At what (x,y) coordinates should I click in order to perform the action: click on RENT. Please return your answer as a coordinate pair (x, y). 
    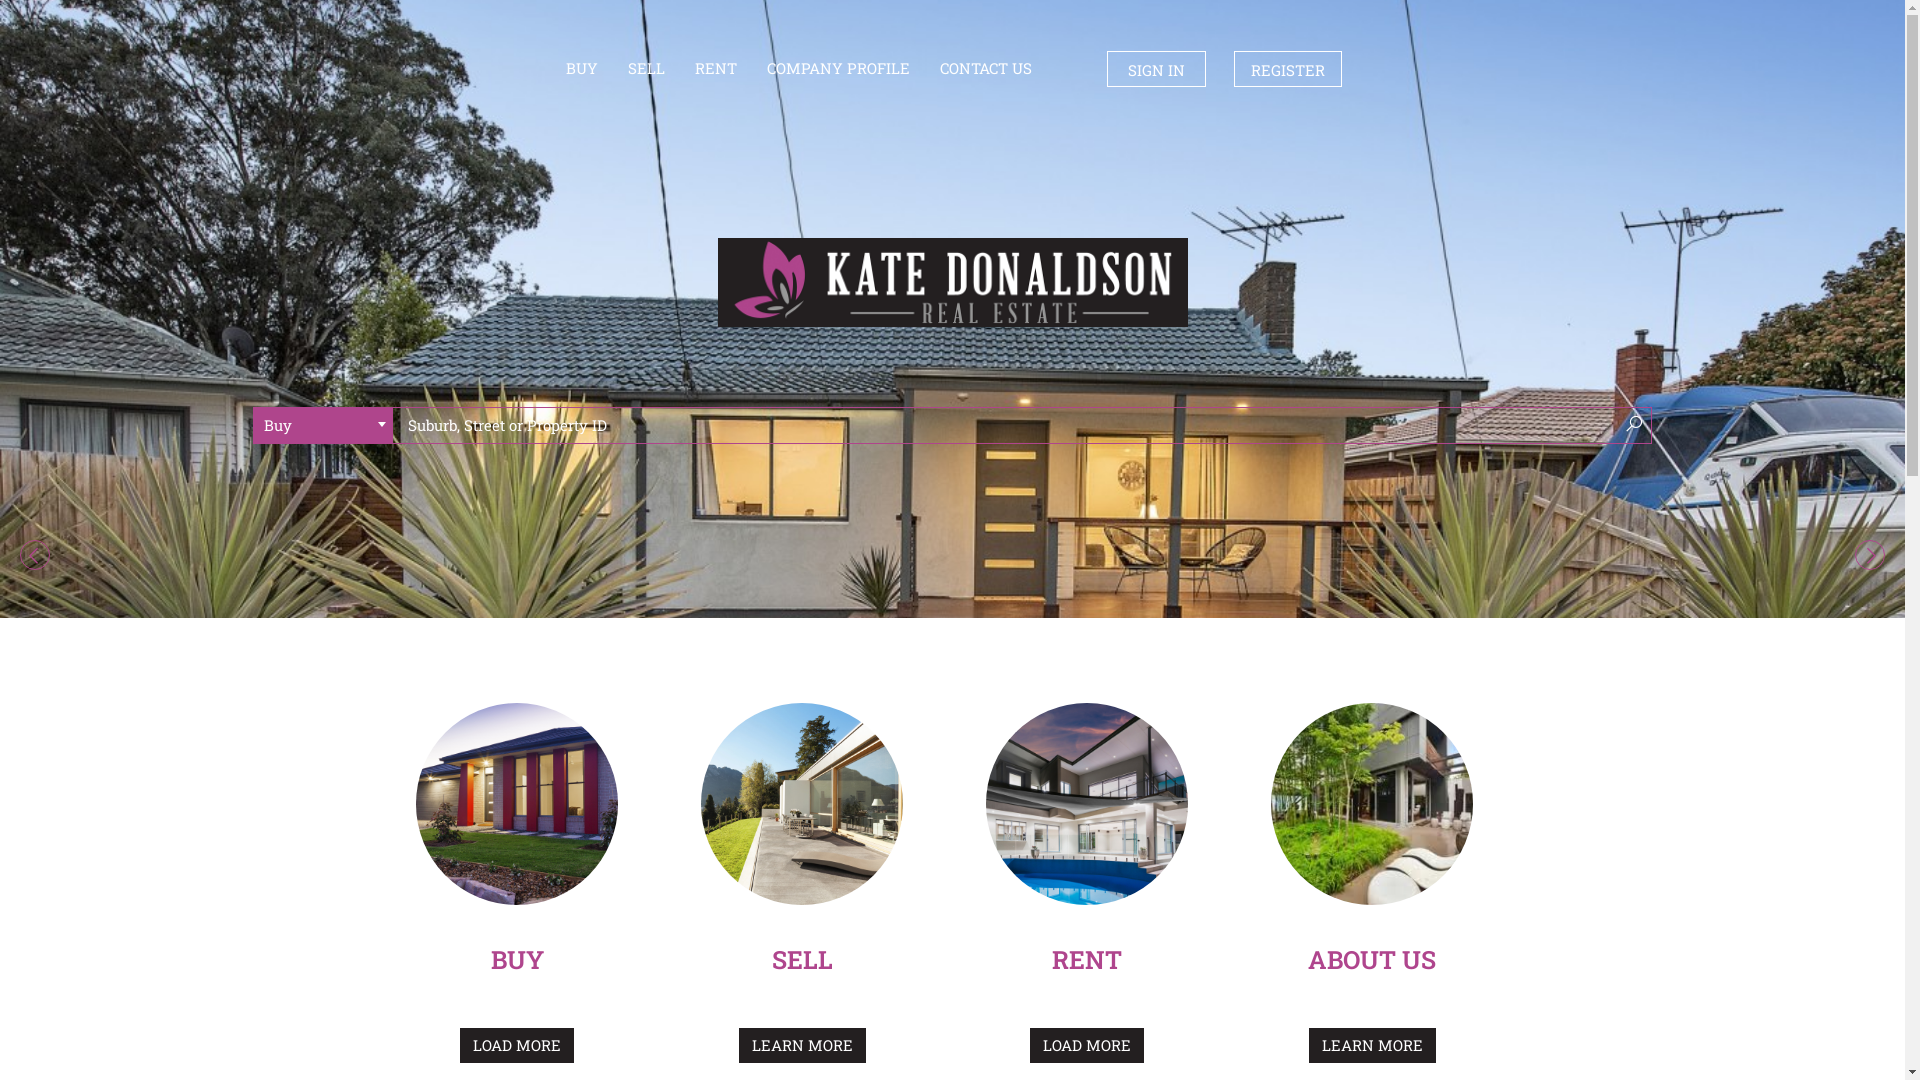
    Looking at the image, I should click on (1086, 962).